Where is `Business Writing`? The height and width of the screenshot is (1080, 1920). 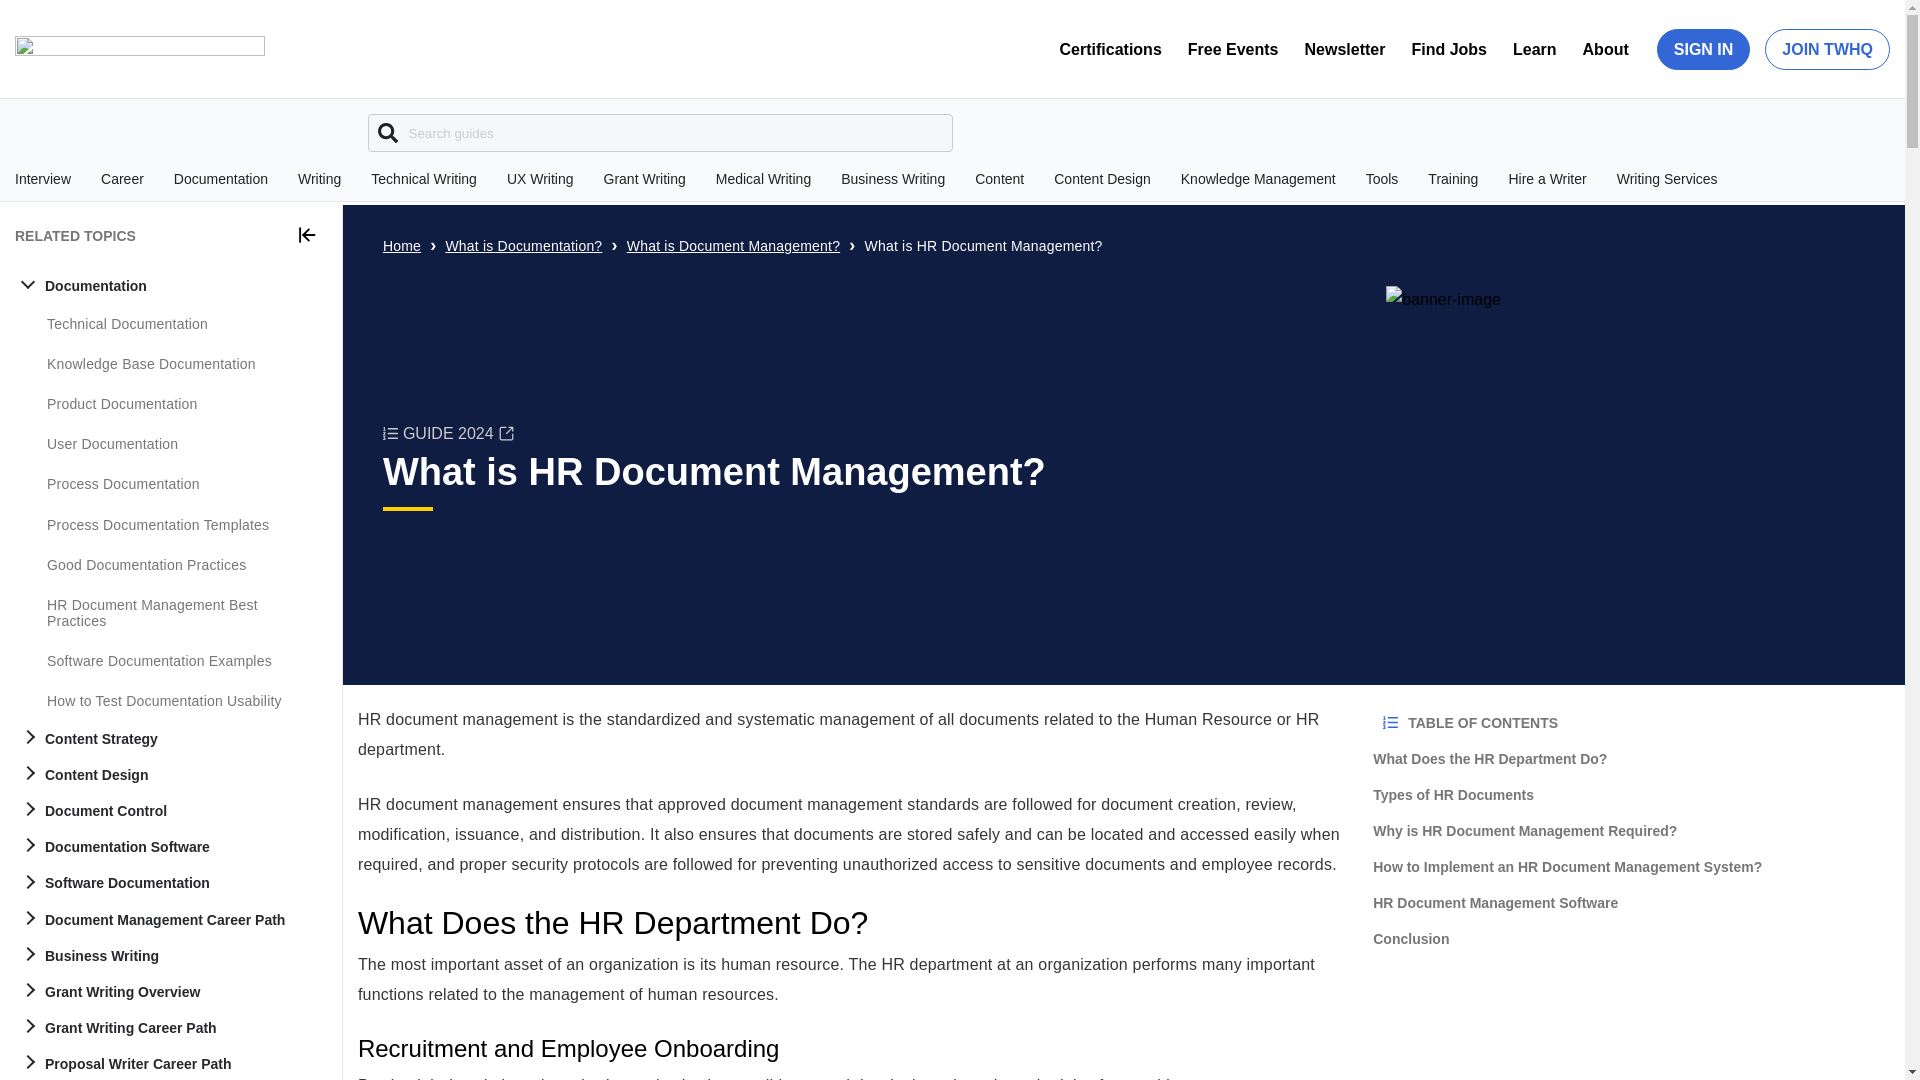 Business Writing is located at coordinates (892, 178).